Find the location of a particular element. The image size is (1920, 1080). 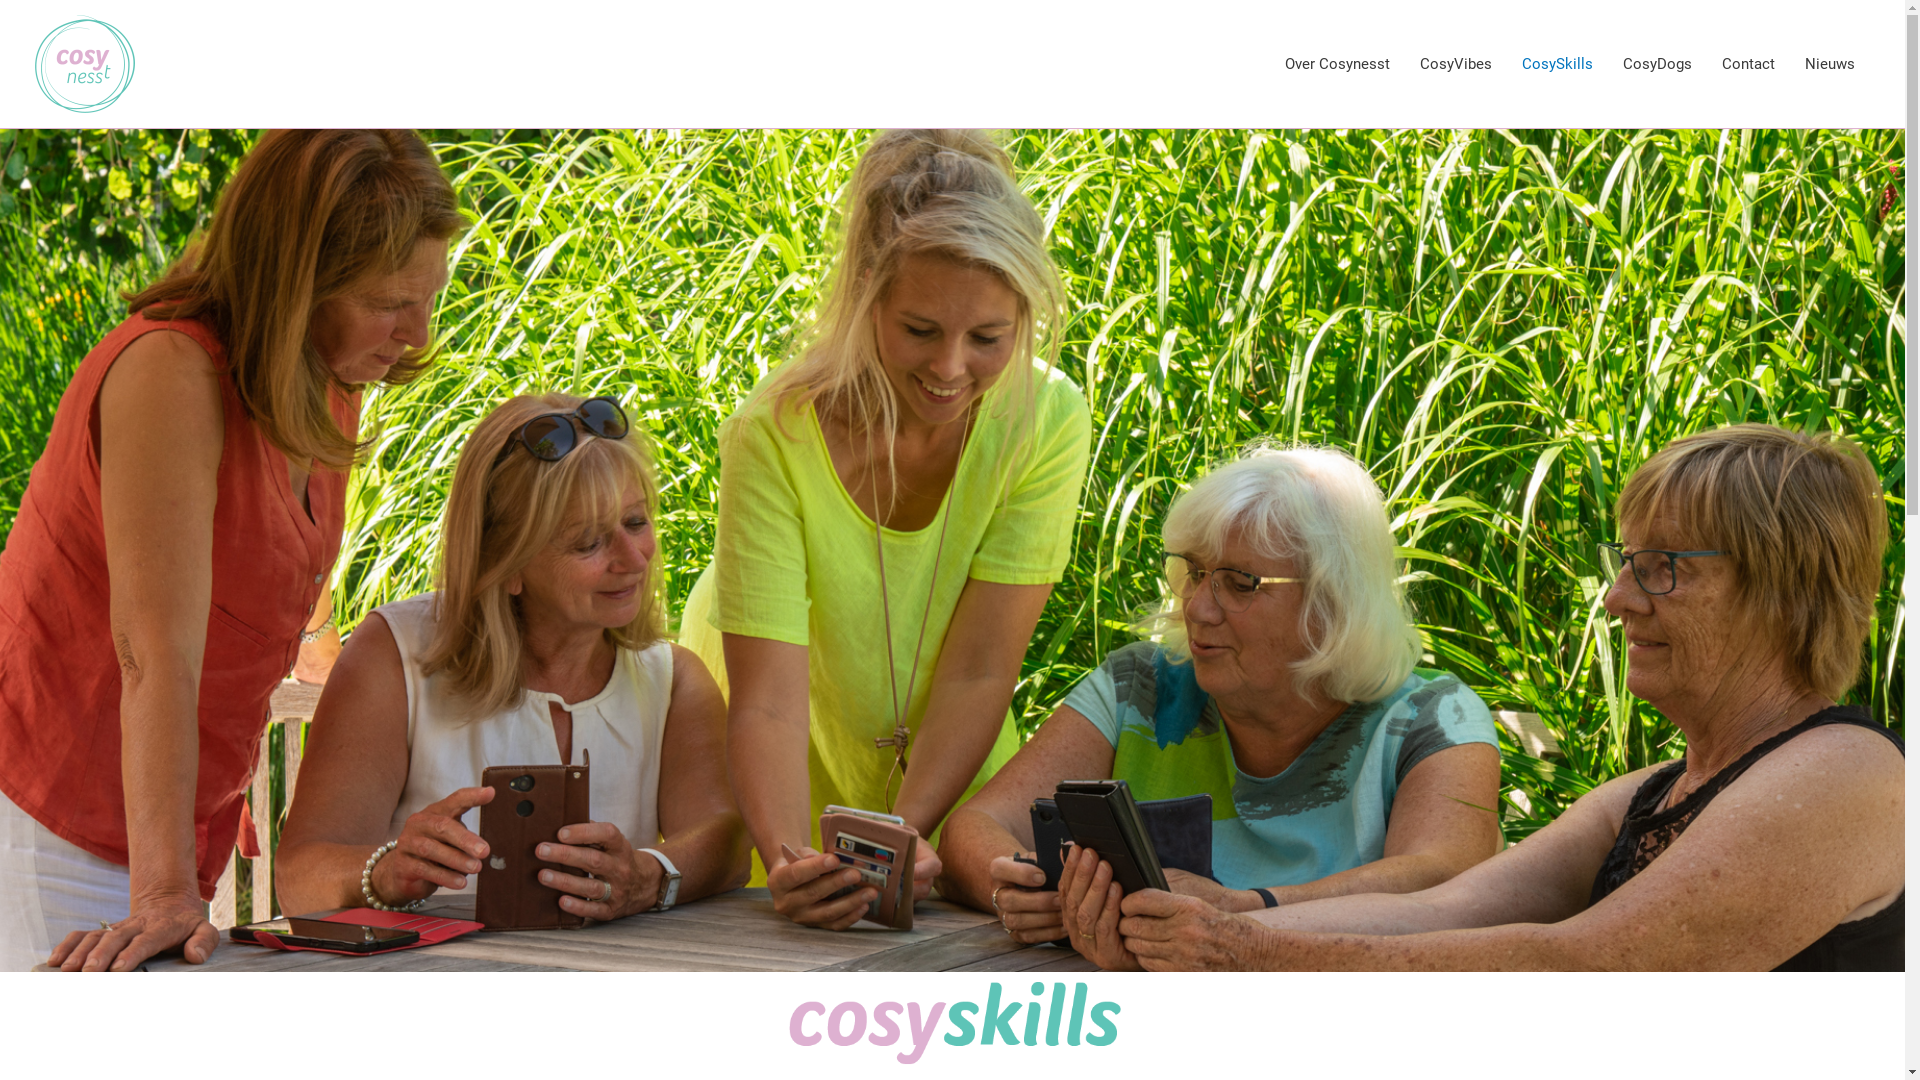

CosyVibes is located at coordinates (1456, 64).